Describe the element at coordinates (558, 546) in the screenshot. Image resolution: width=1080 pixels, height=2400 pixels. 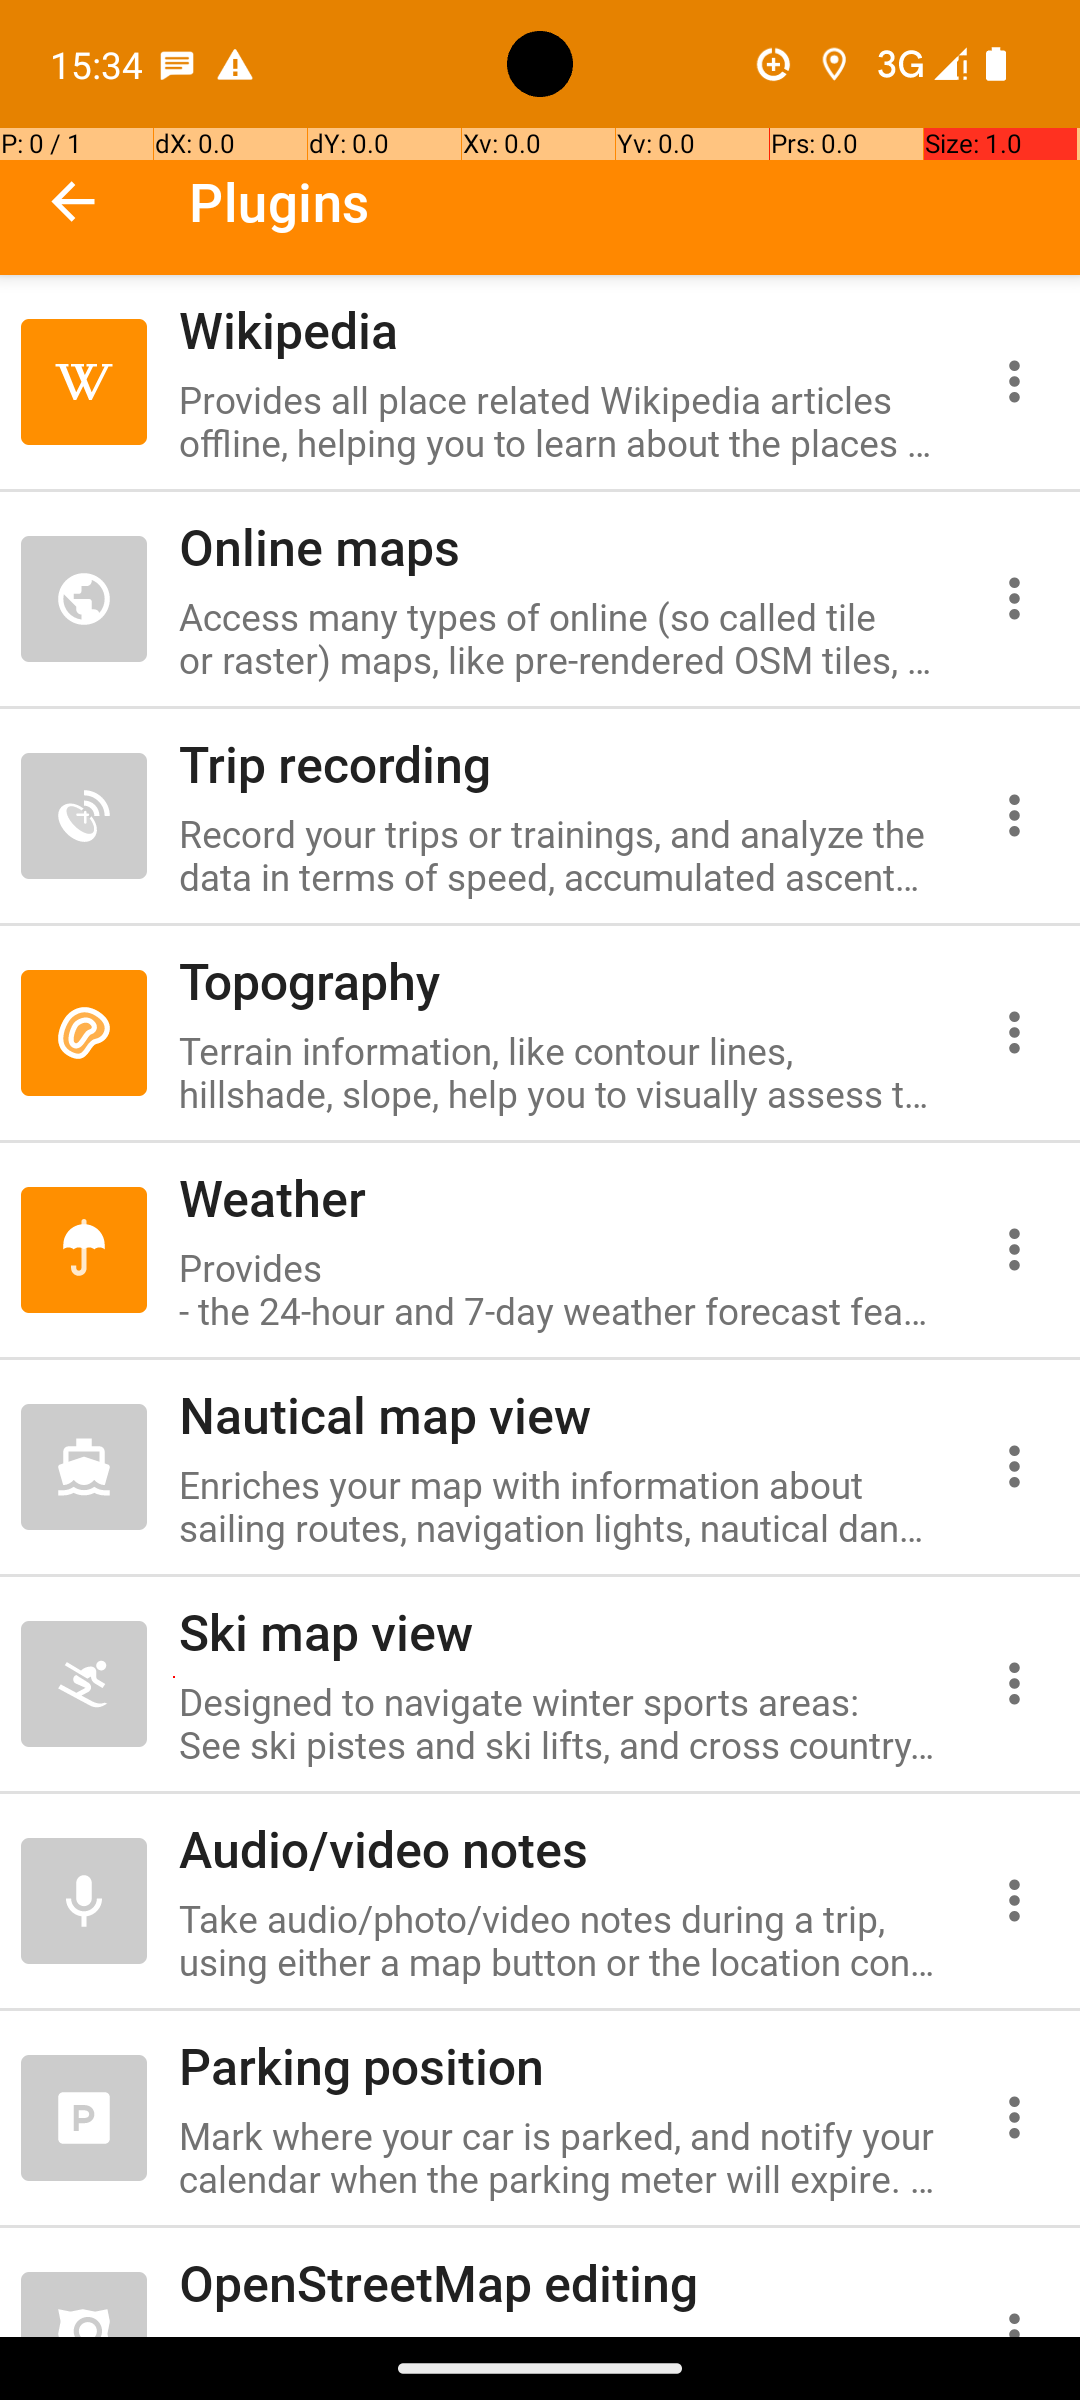
I see `Online maps` at that location.